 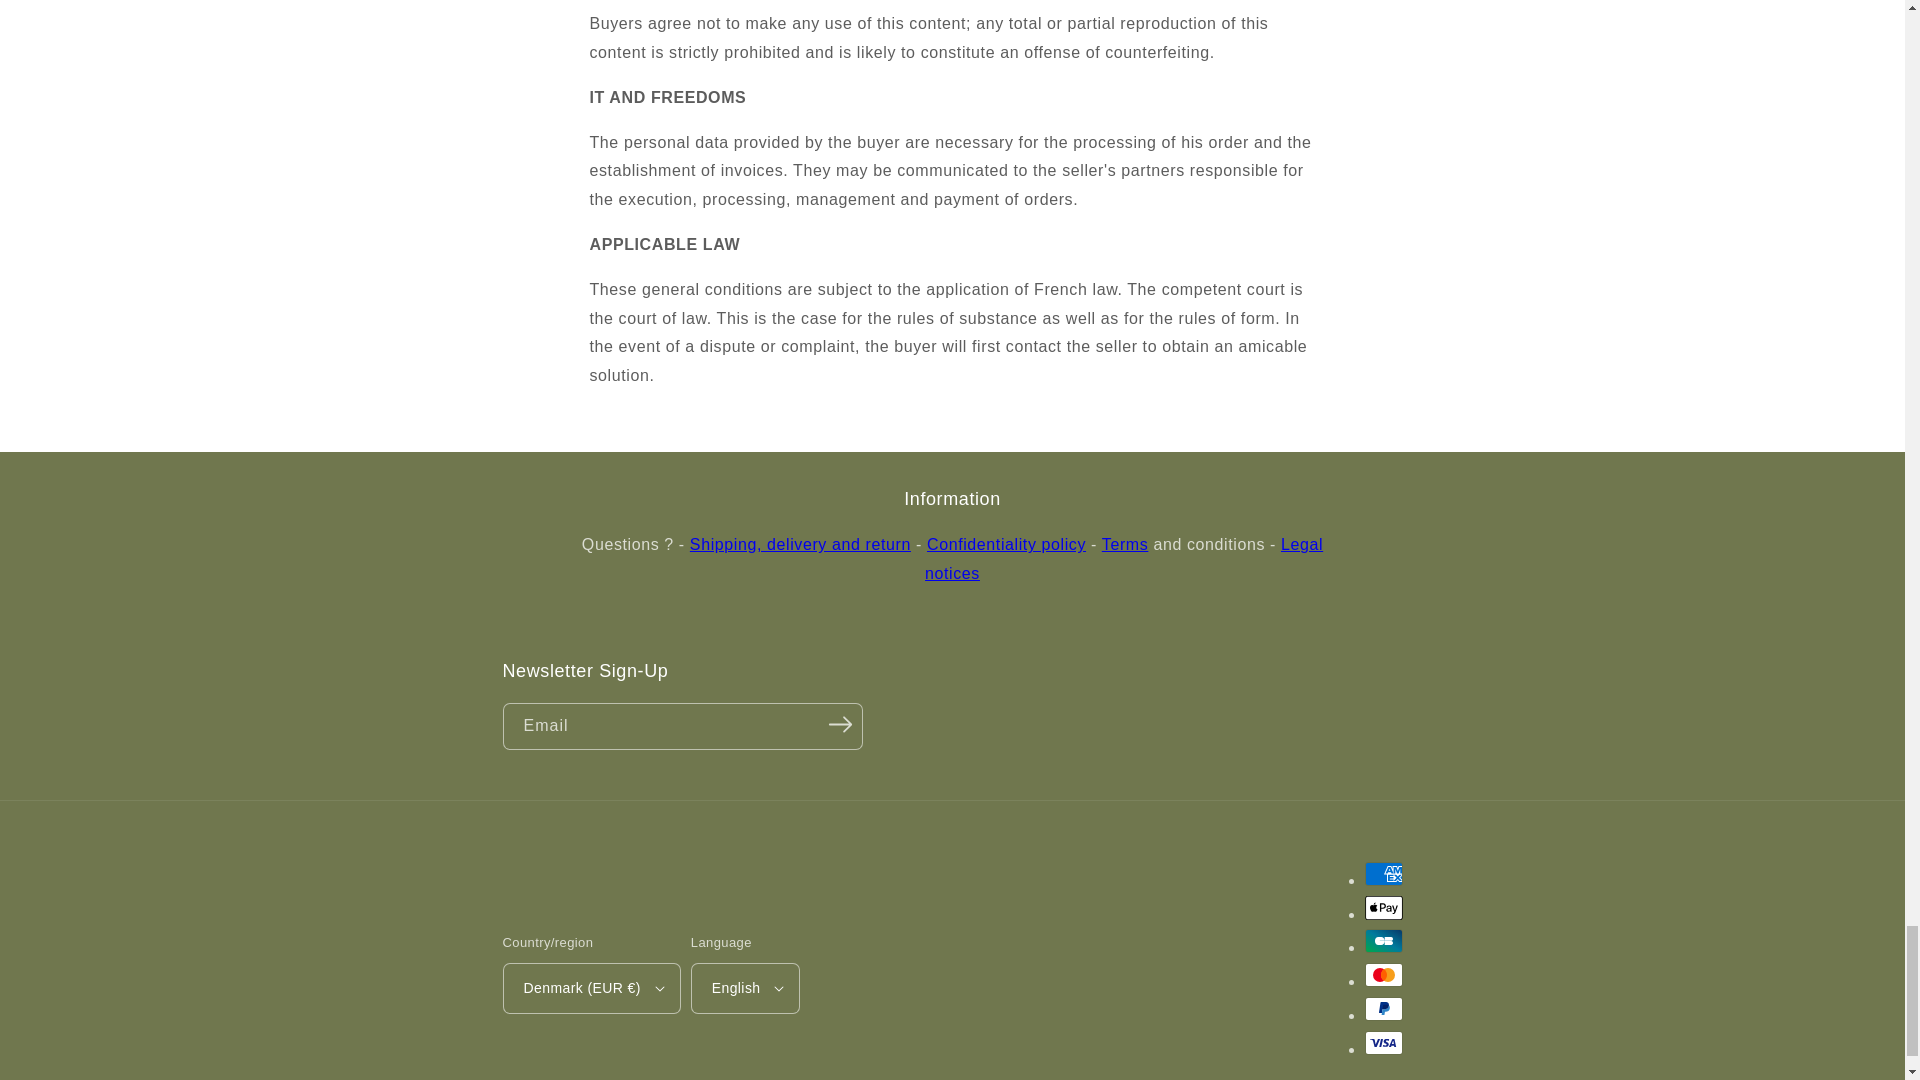 I want to click on GTC, so click(x=1125, y=544).